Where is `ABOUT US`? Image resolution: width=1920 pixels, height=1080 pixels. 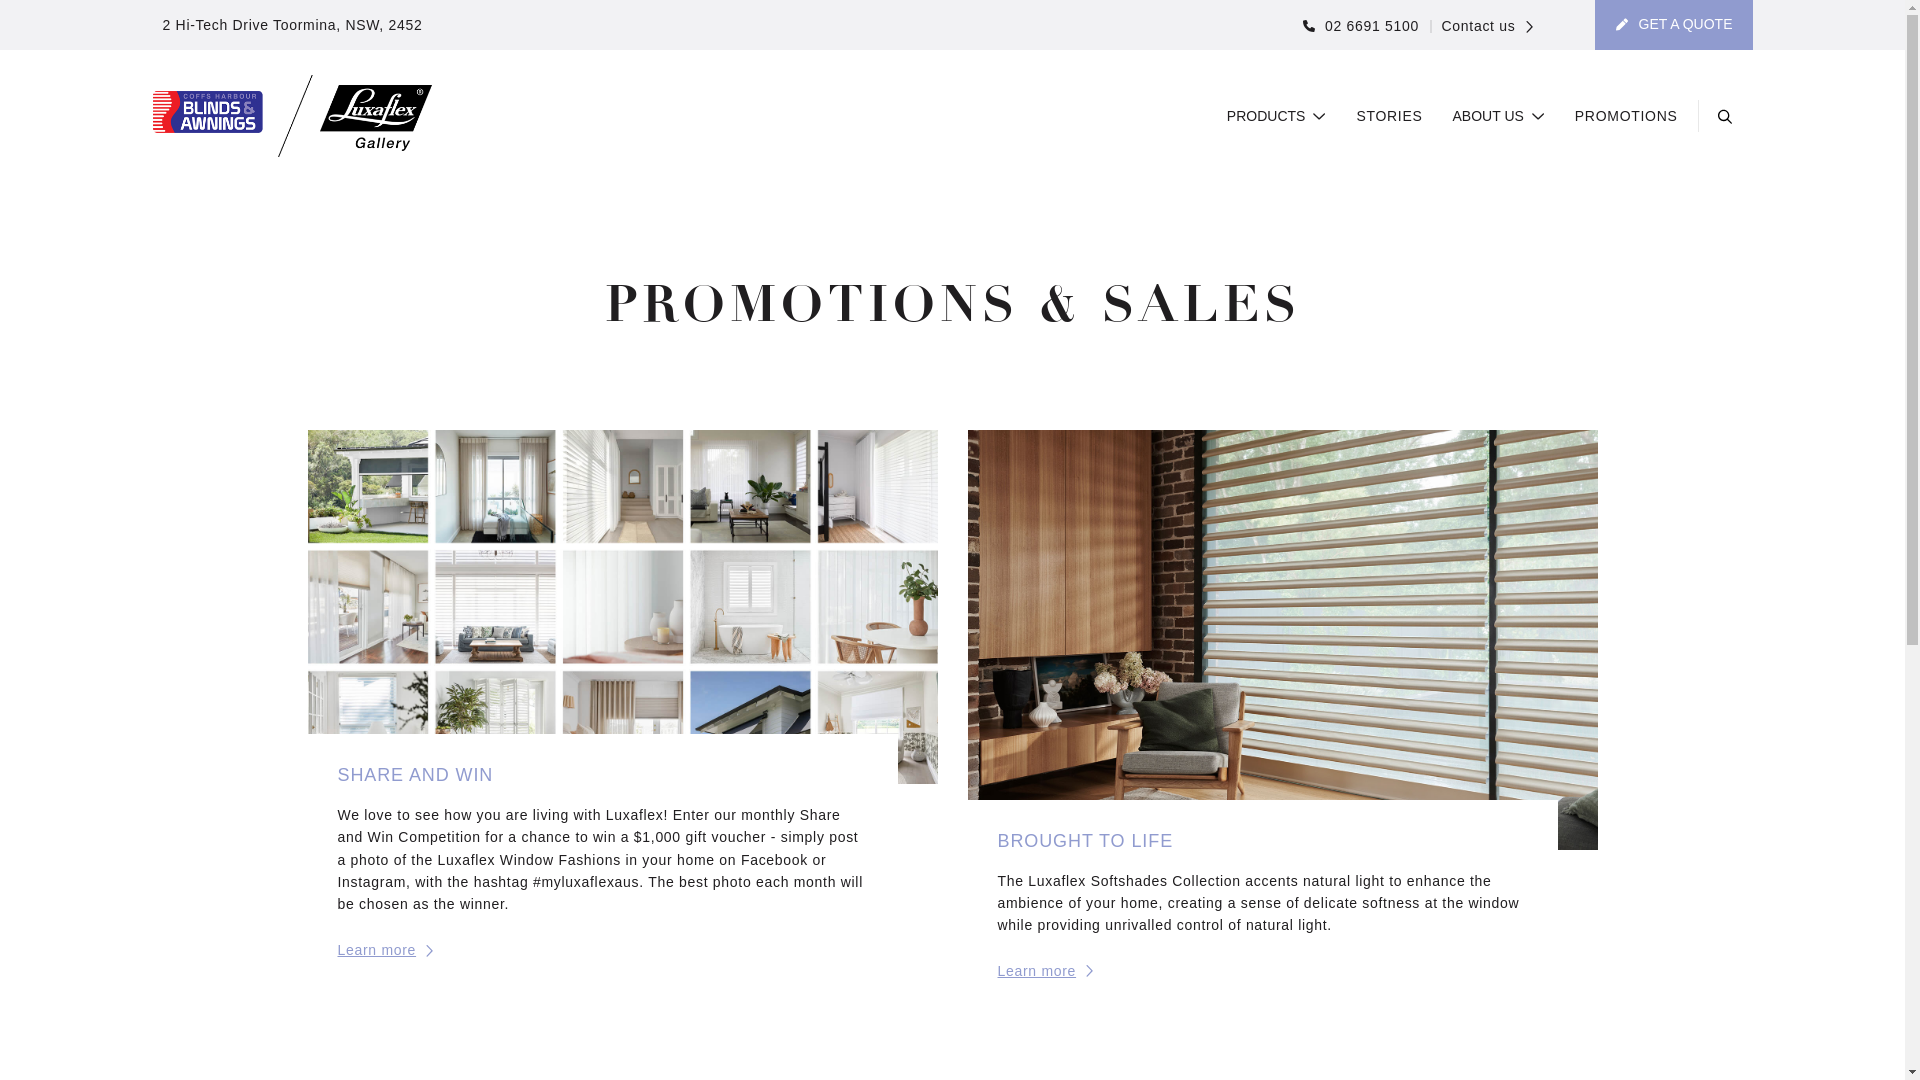
ABOUT US is located at coordinates (1499, 117).